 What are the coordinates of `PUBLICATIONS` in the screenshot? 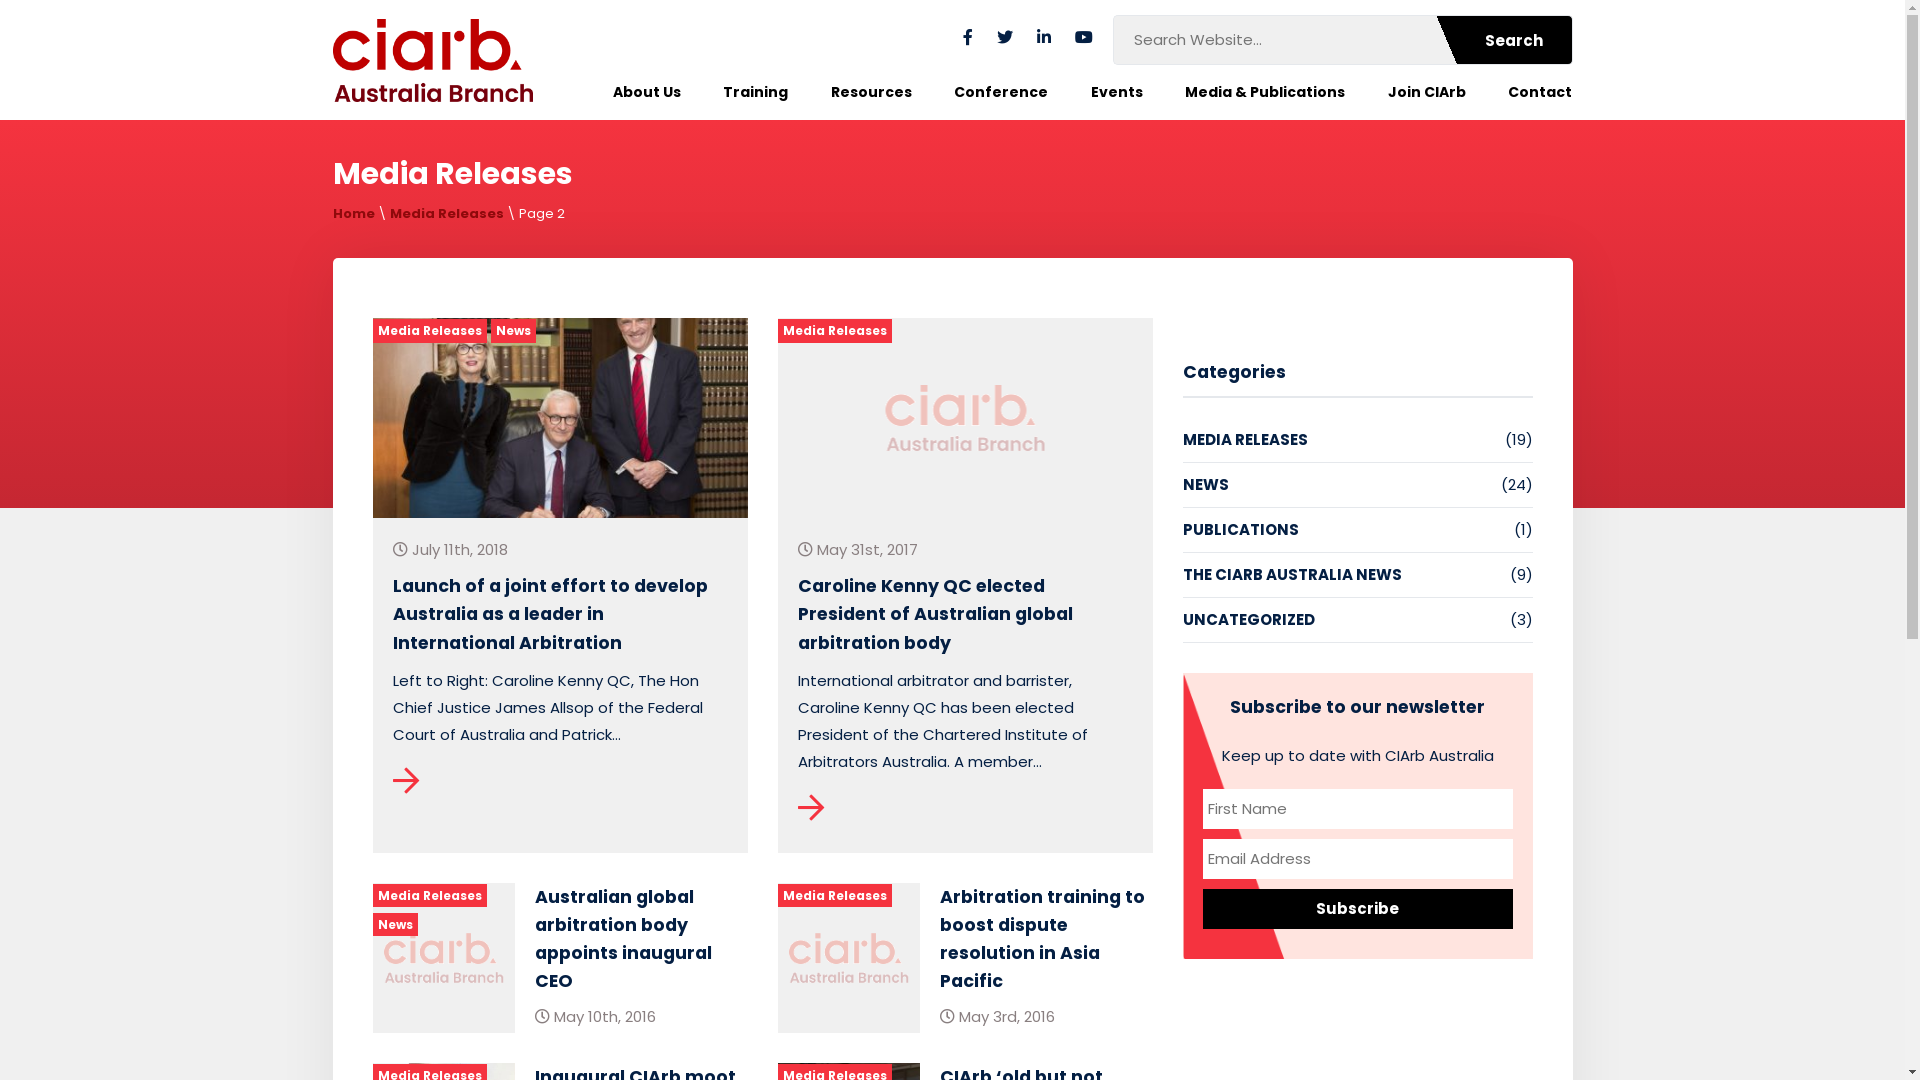 It's located at (1240, 530).